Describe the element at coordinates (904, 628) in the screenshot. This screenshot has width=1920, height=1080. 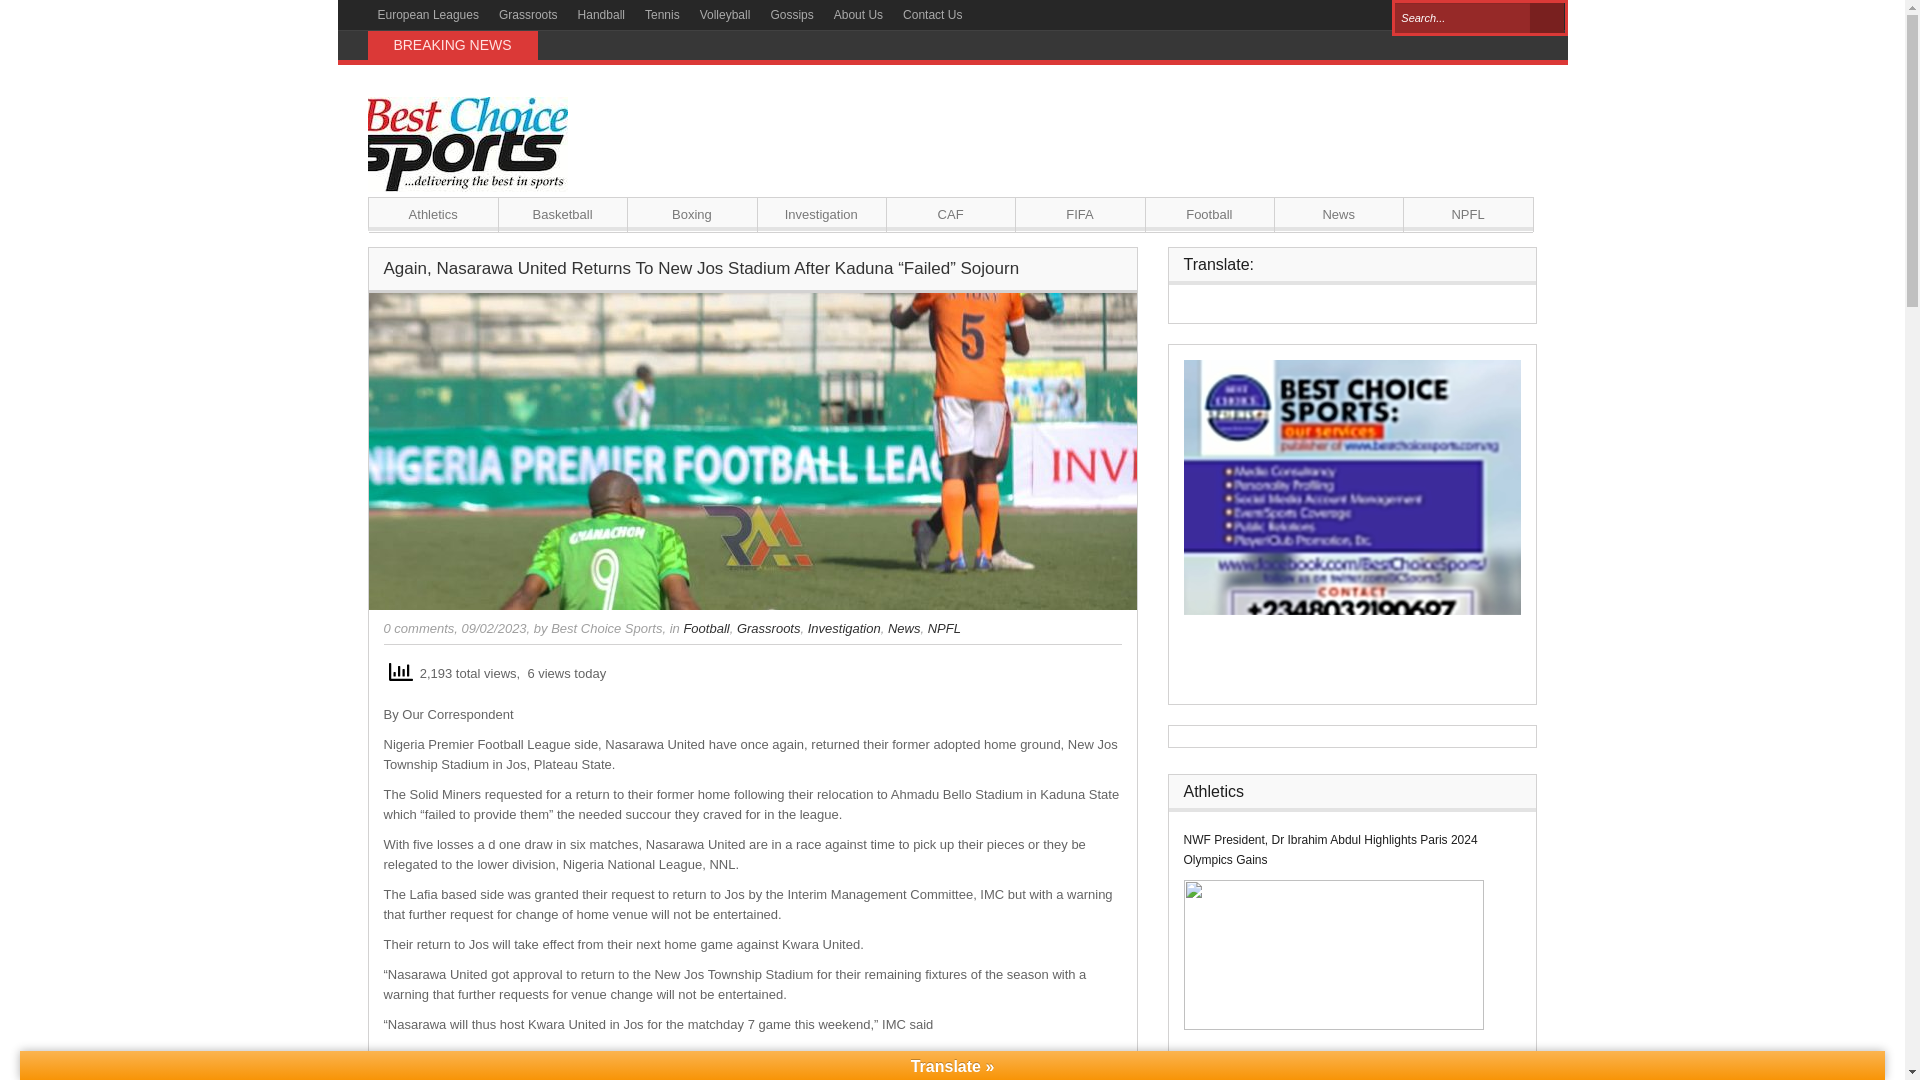
I see `News` at that location.